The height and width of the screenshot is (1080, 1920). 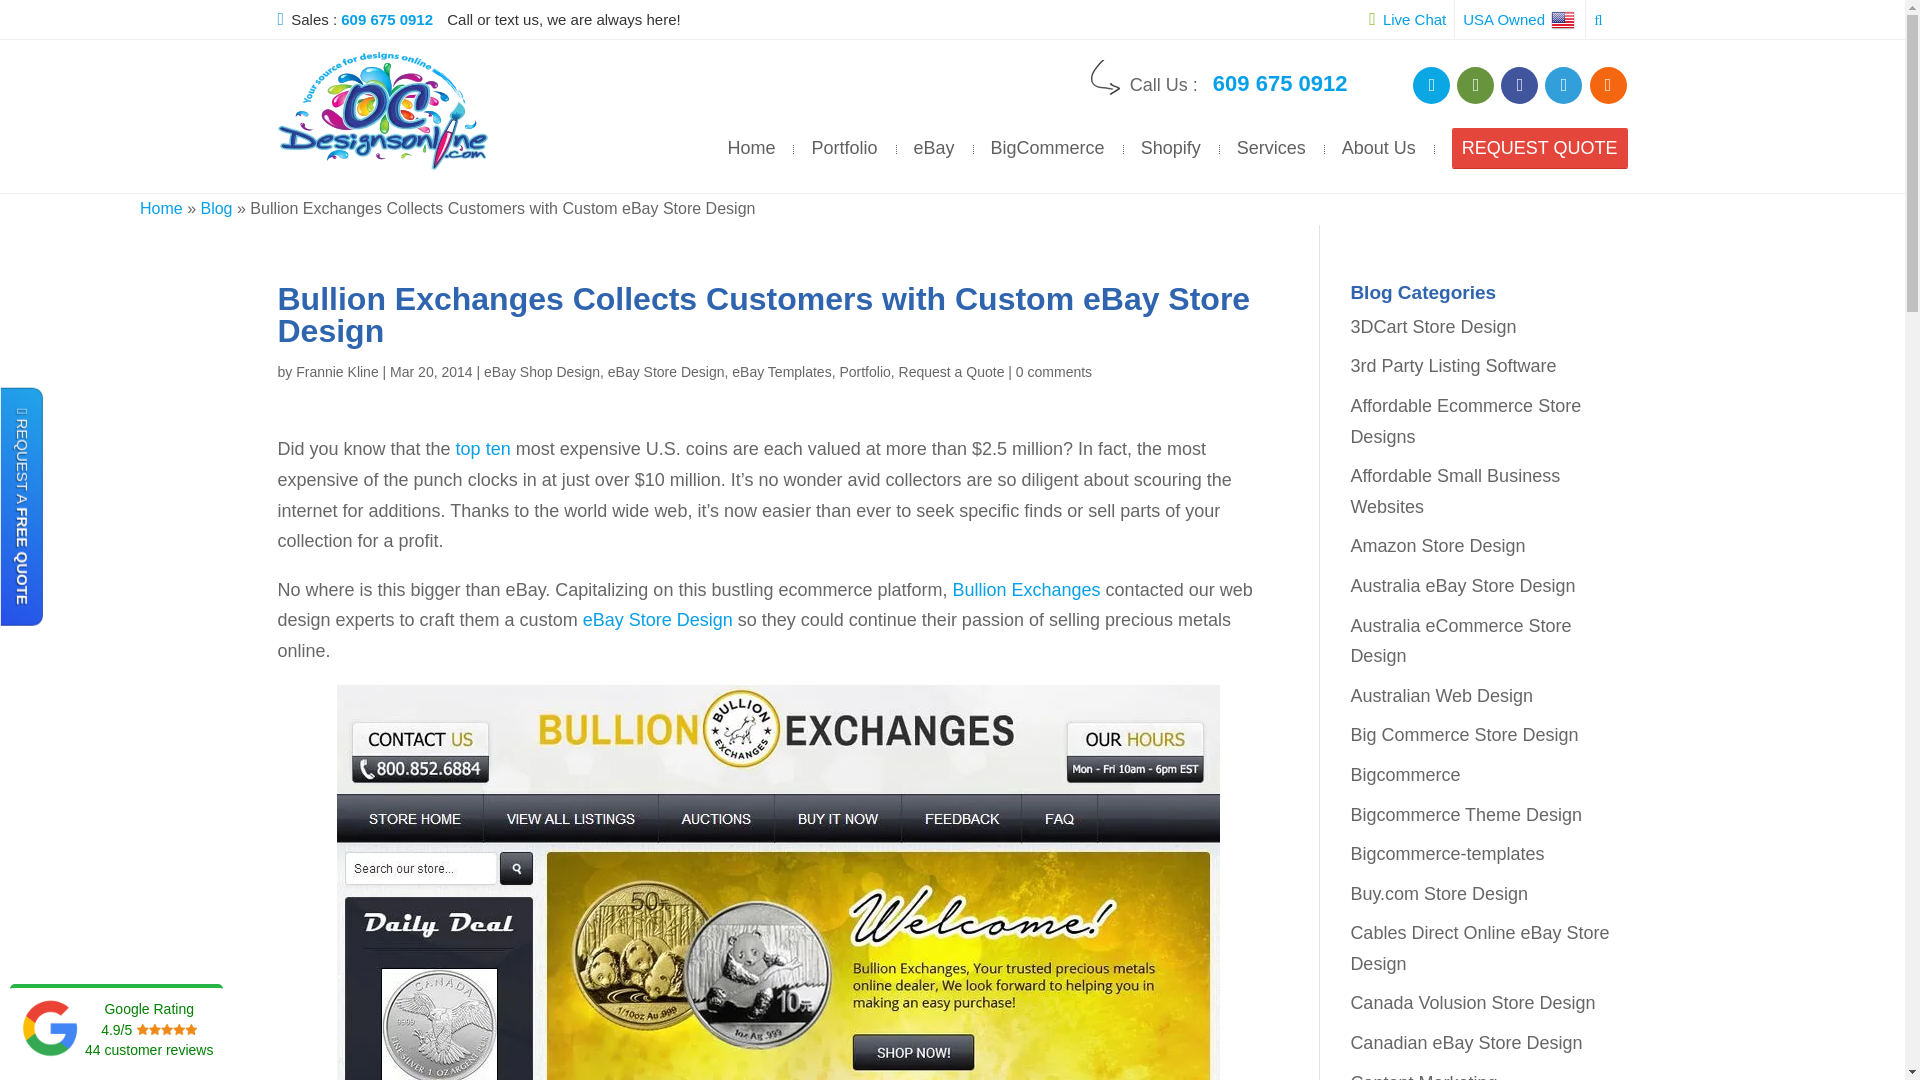 What do you see at coordinates (658, 620) in the screenshot?
I see `Custom eBay Store Design` at bounding box center [658, 620].